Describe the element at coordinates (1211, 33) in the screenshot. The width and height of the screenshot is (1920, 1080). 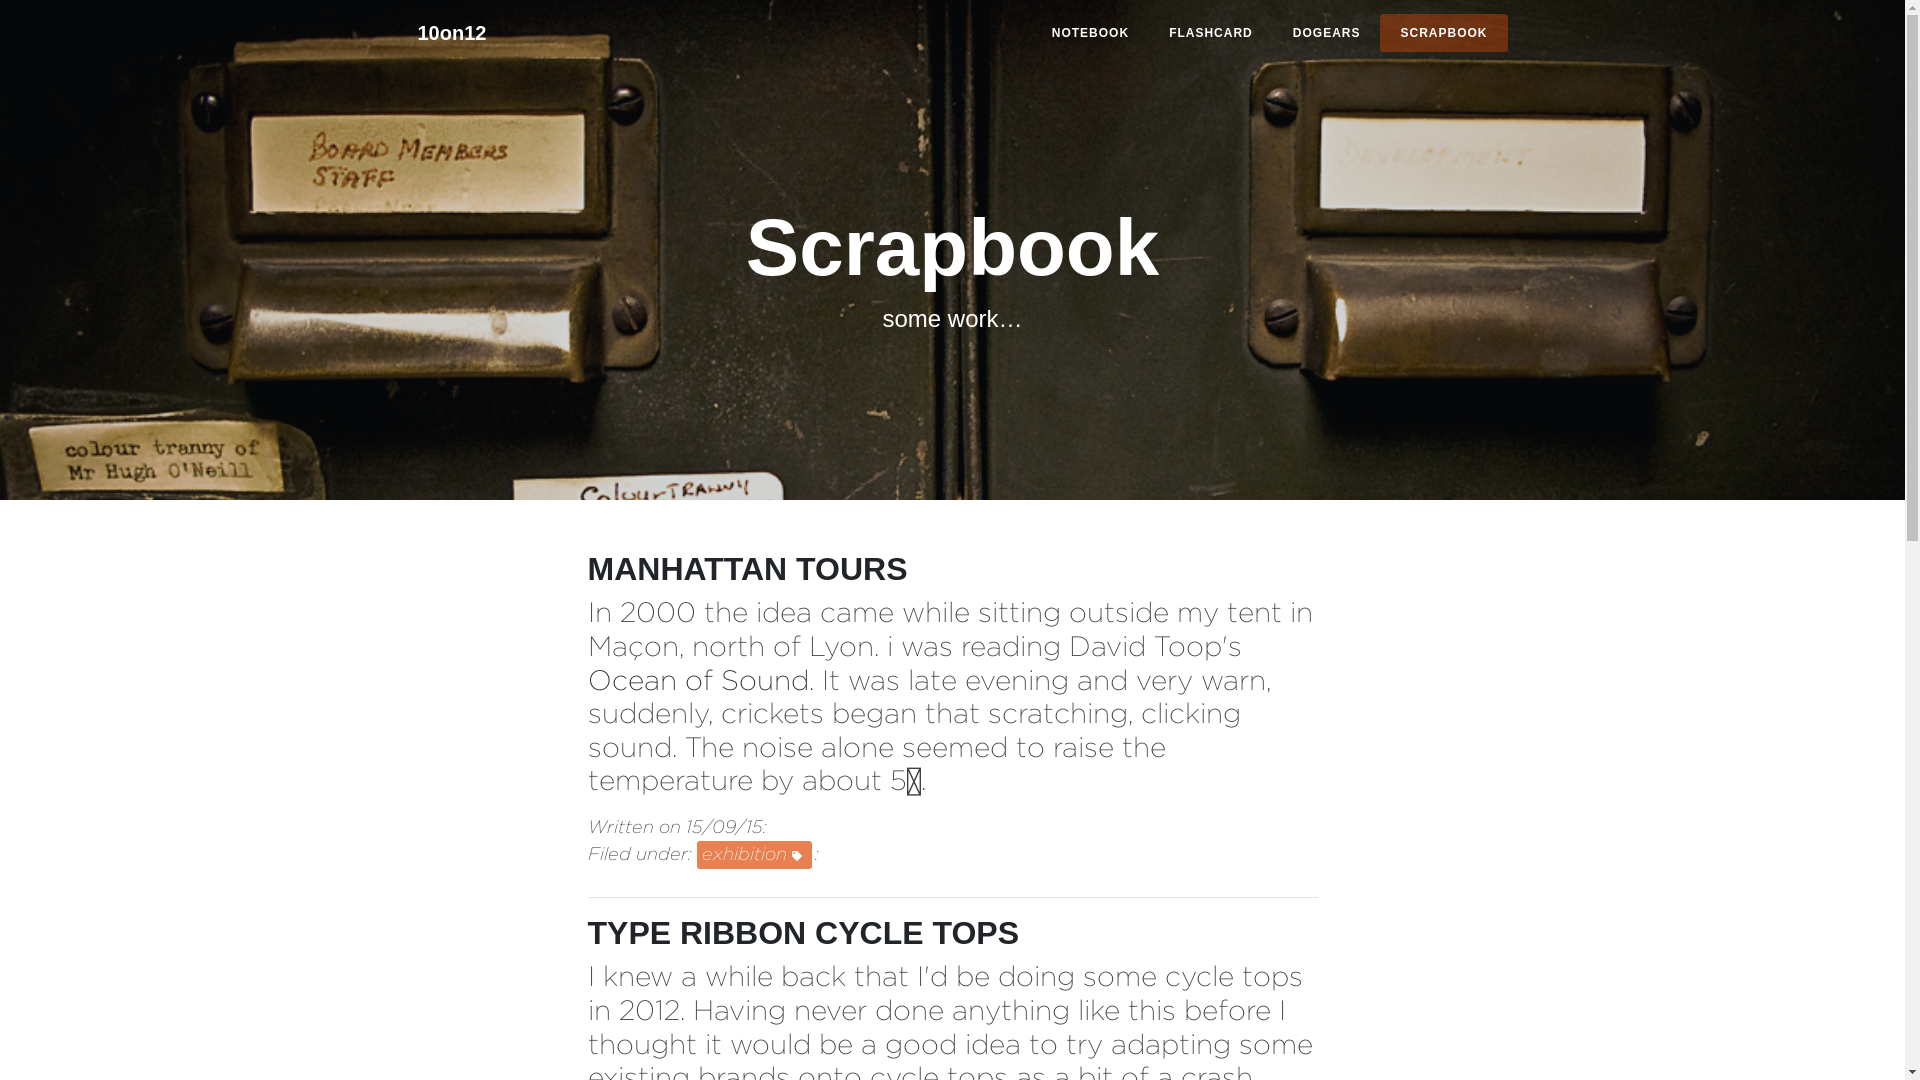
I see `FLASHCARD` at that location.